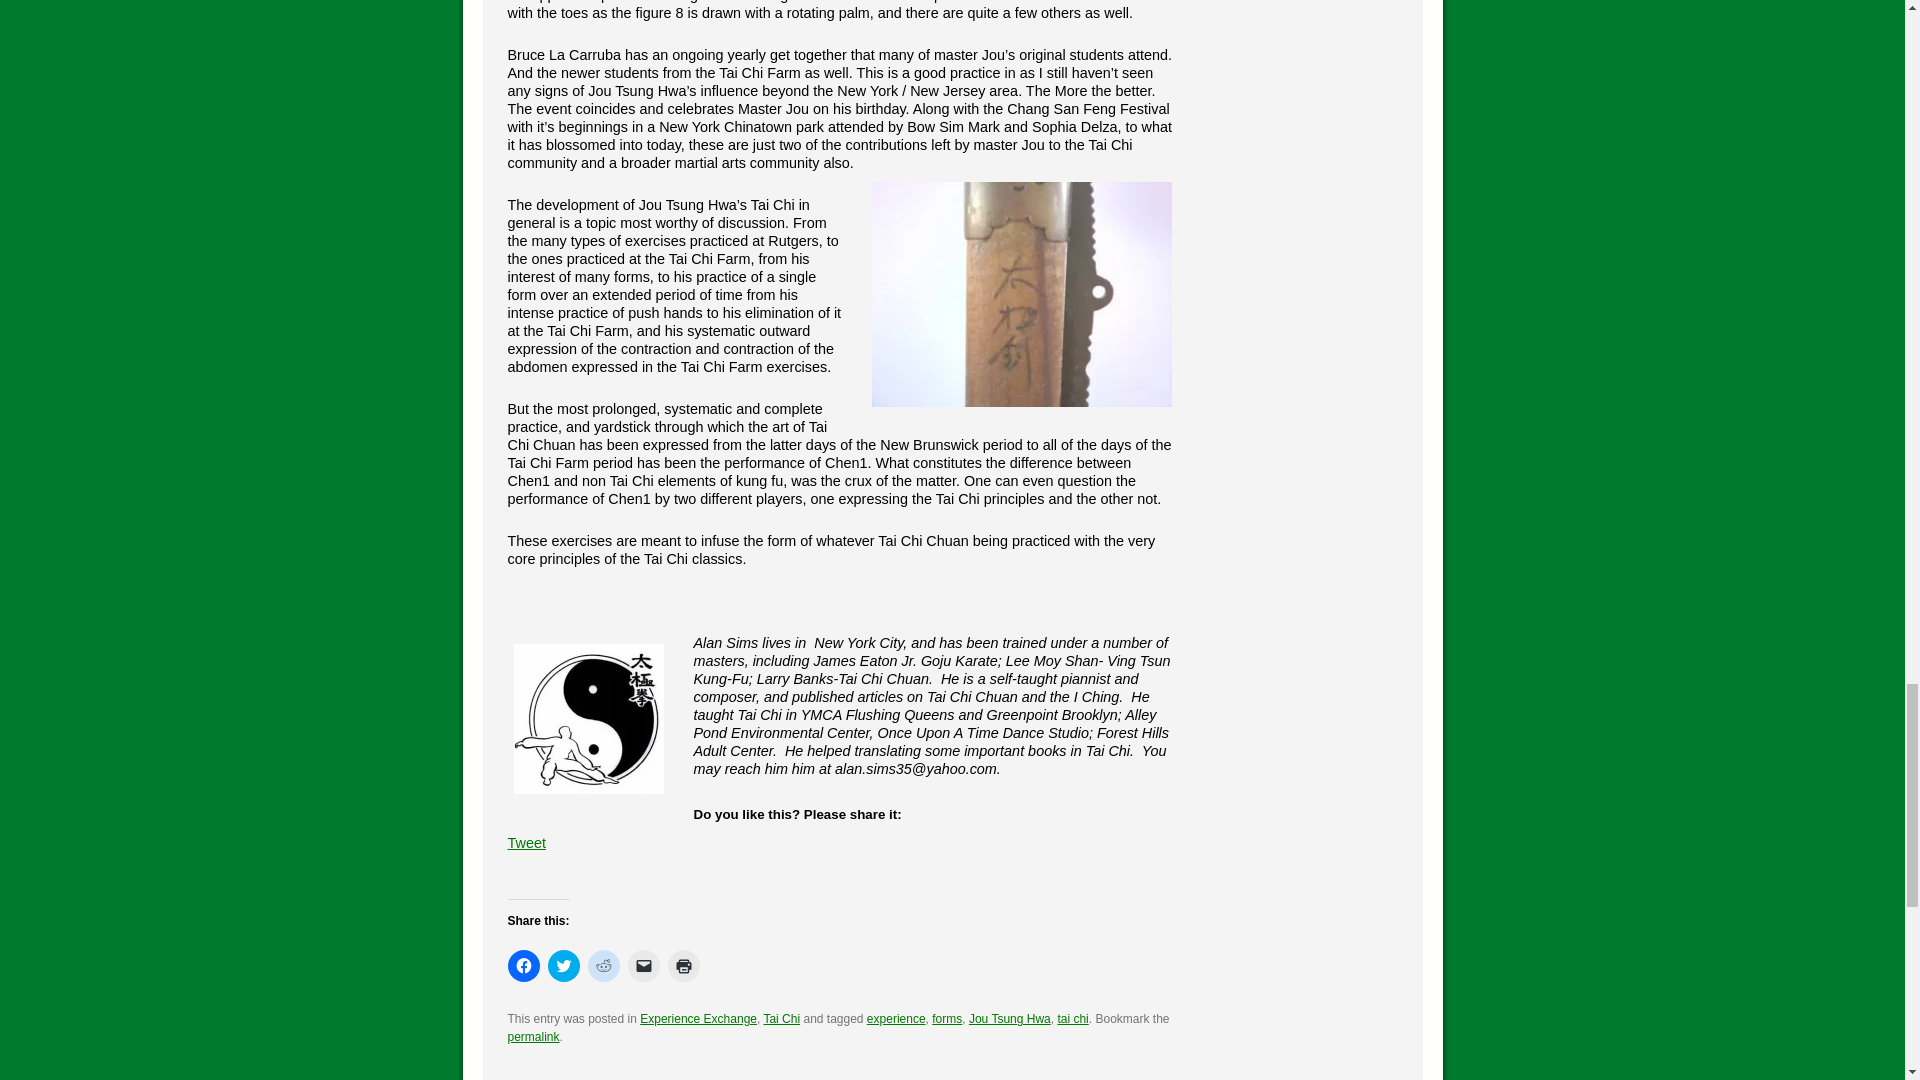 Image resolution: width=1920 pixels, height=1080 pixels. What do you see at coordinates (558, 870) in the screenshot?
I see `Email a Friend` at bounding box center [558, 870].